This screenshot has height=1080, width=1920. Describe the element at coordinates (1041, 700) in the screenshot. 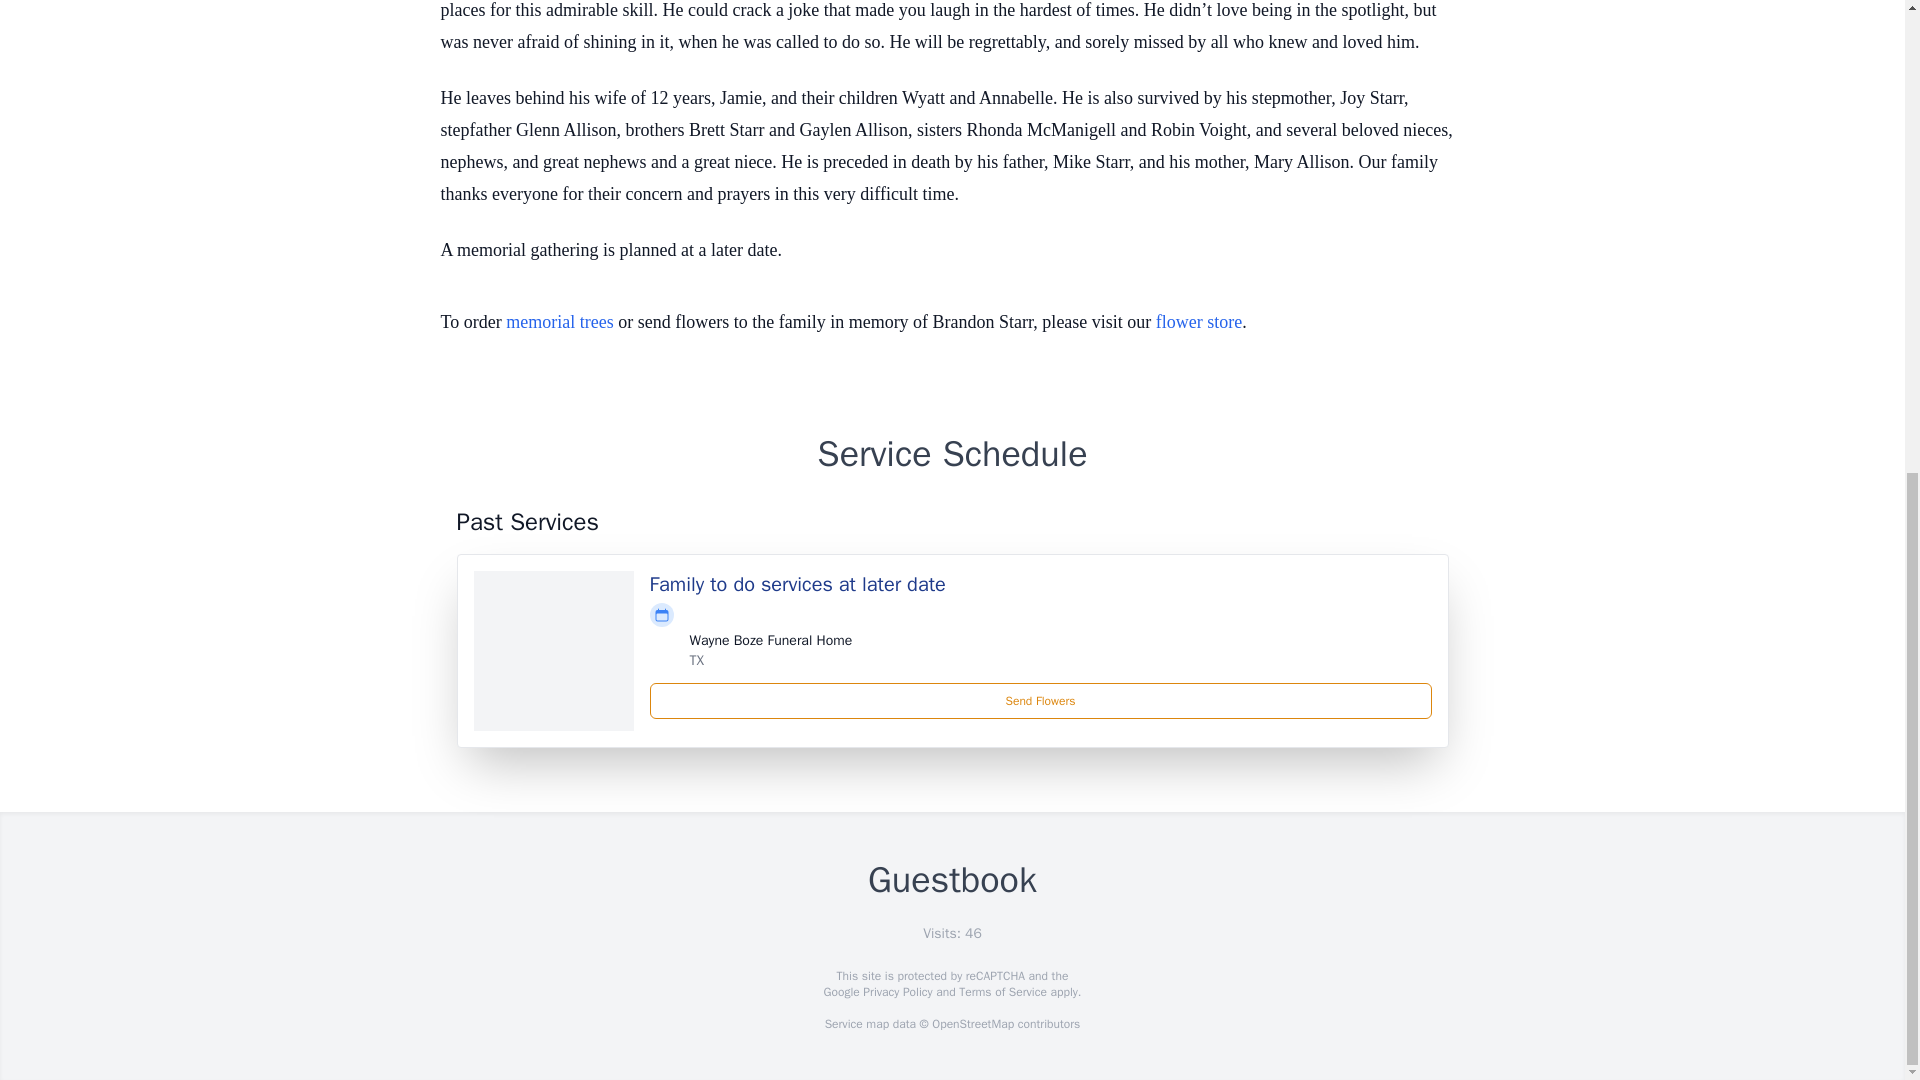

I see `Send Flowers` at that location.